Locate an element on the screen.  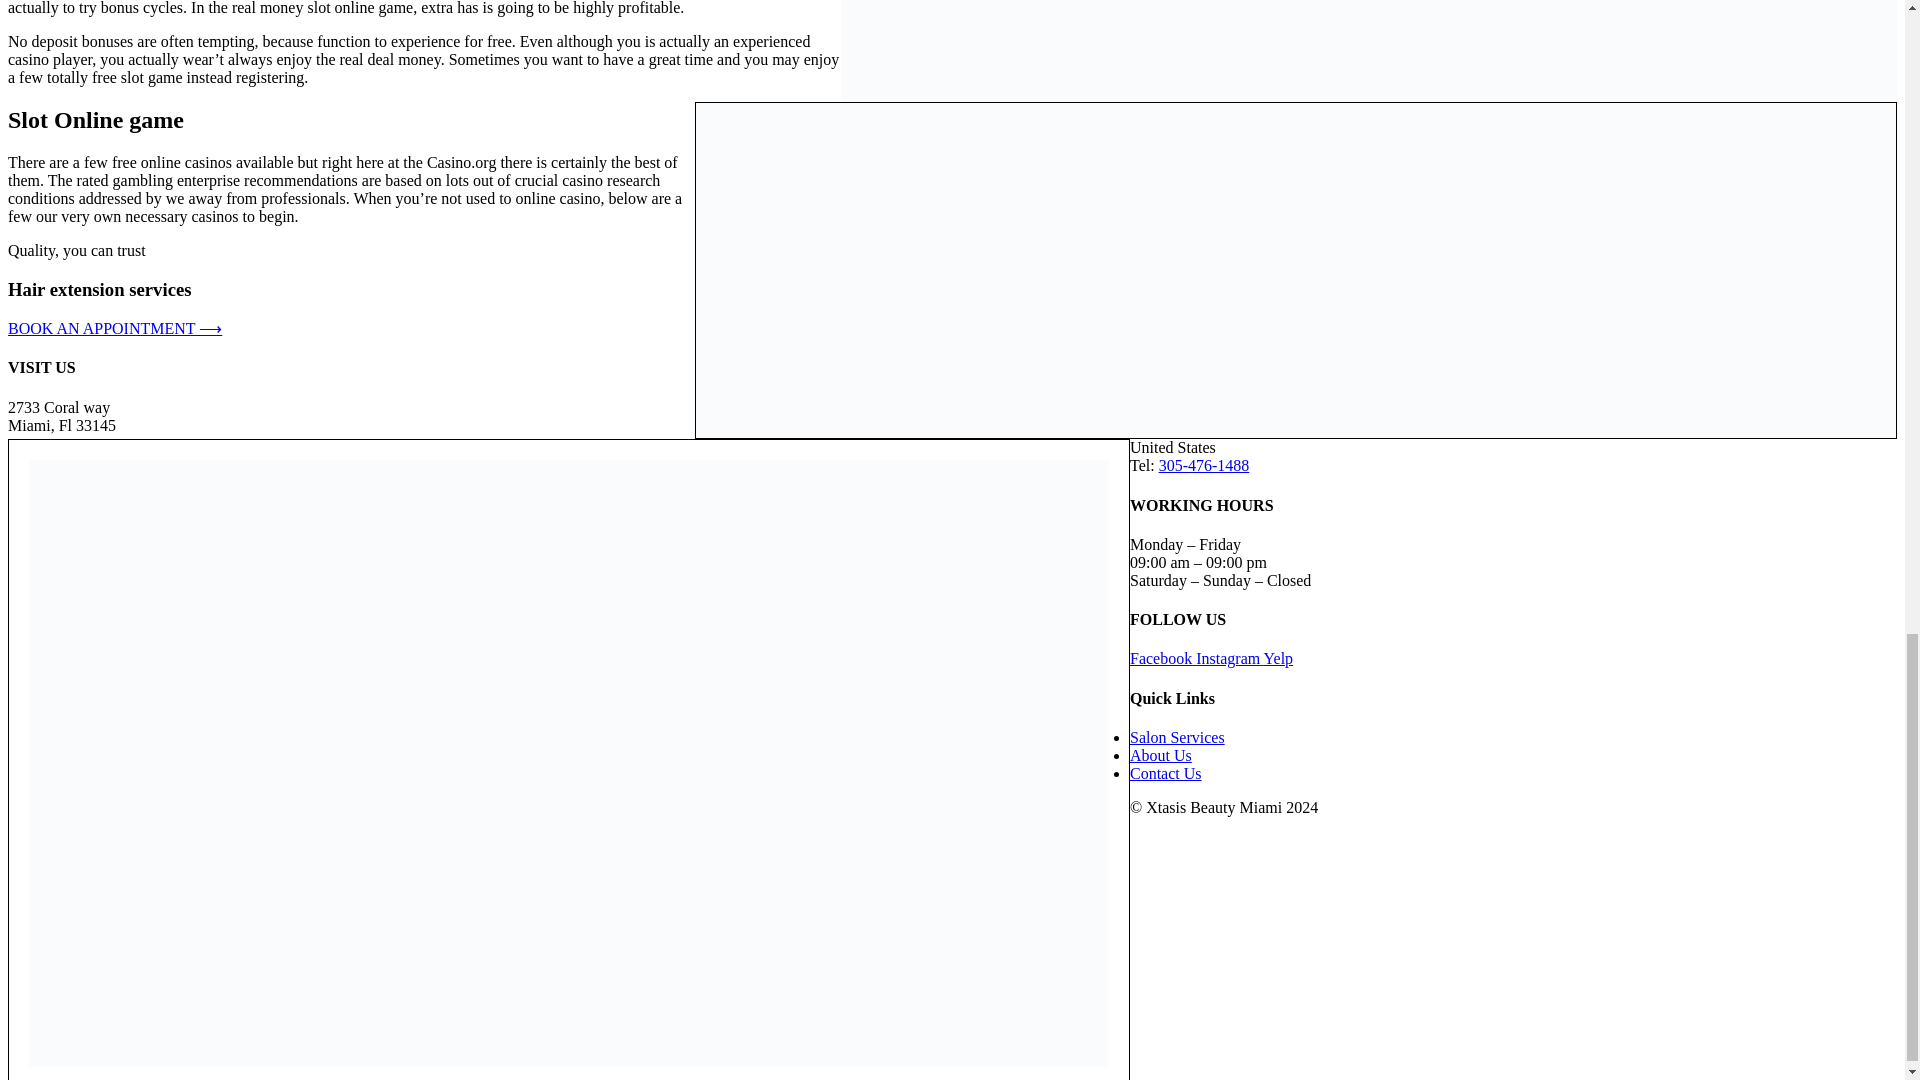
Instagram is located at coordinates (1230, 658).